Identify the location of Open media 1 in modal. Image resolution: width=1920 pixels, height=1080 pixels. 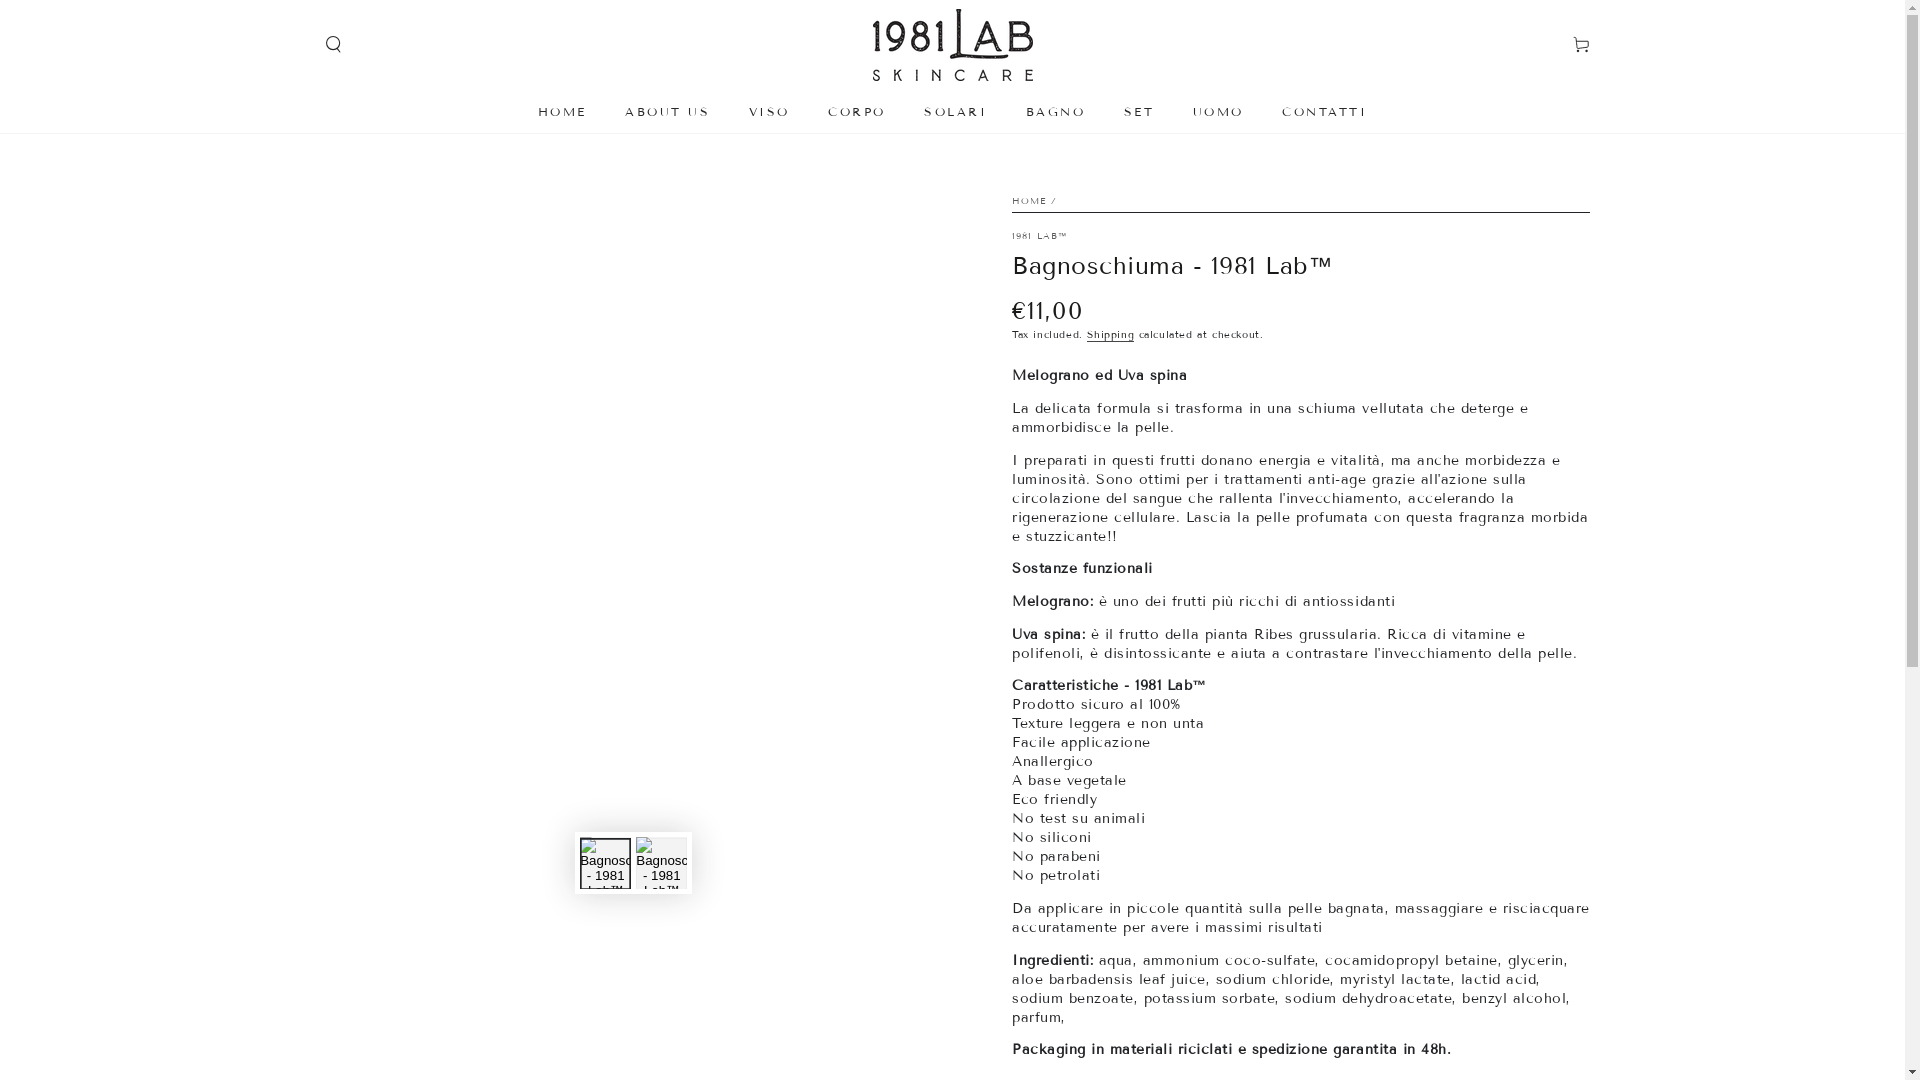
(634, 488).